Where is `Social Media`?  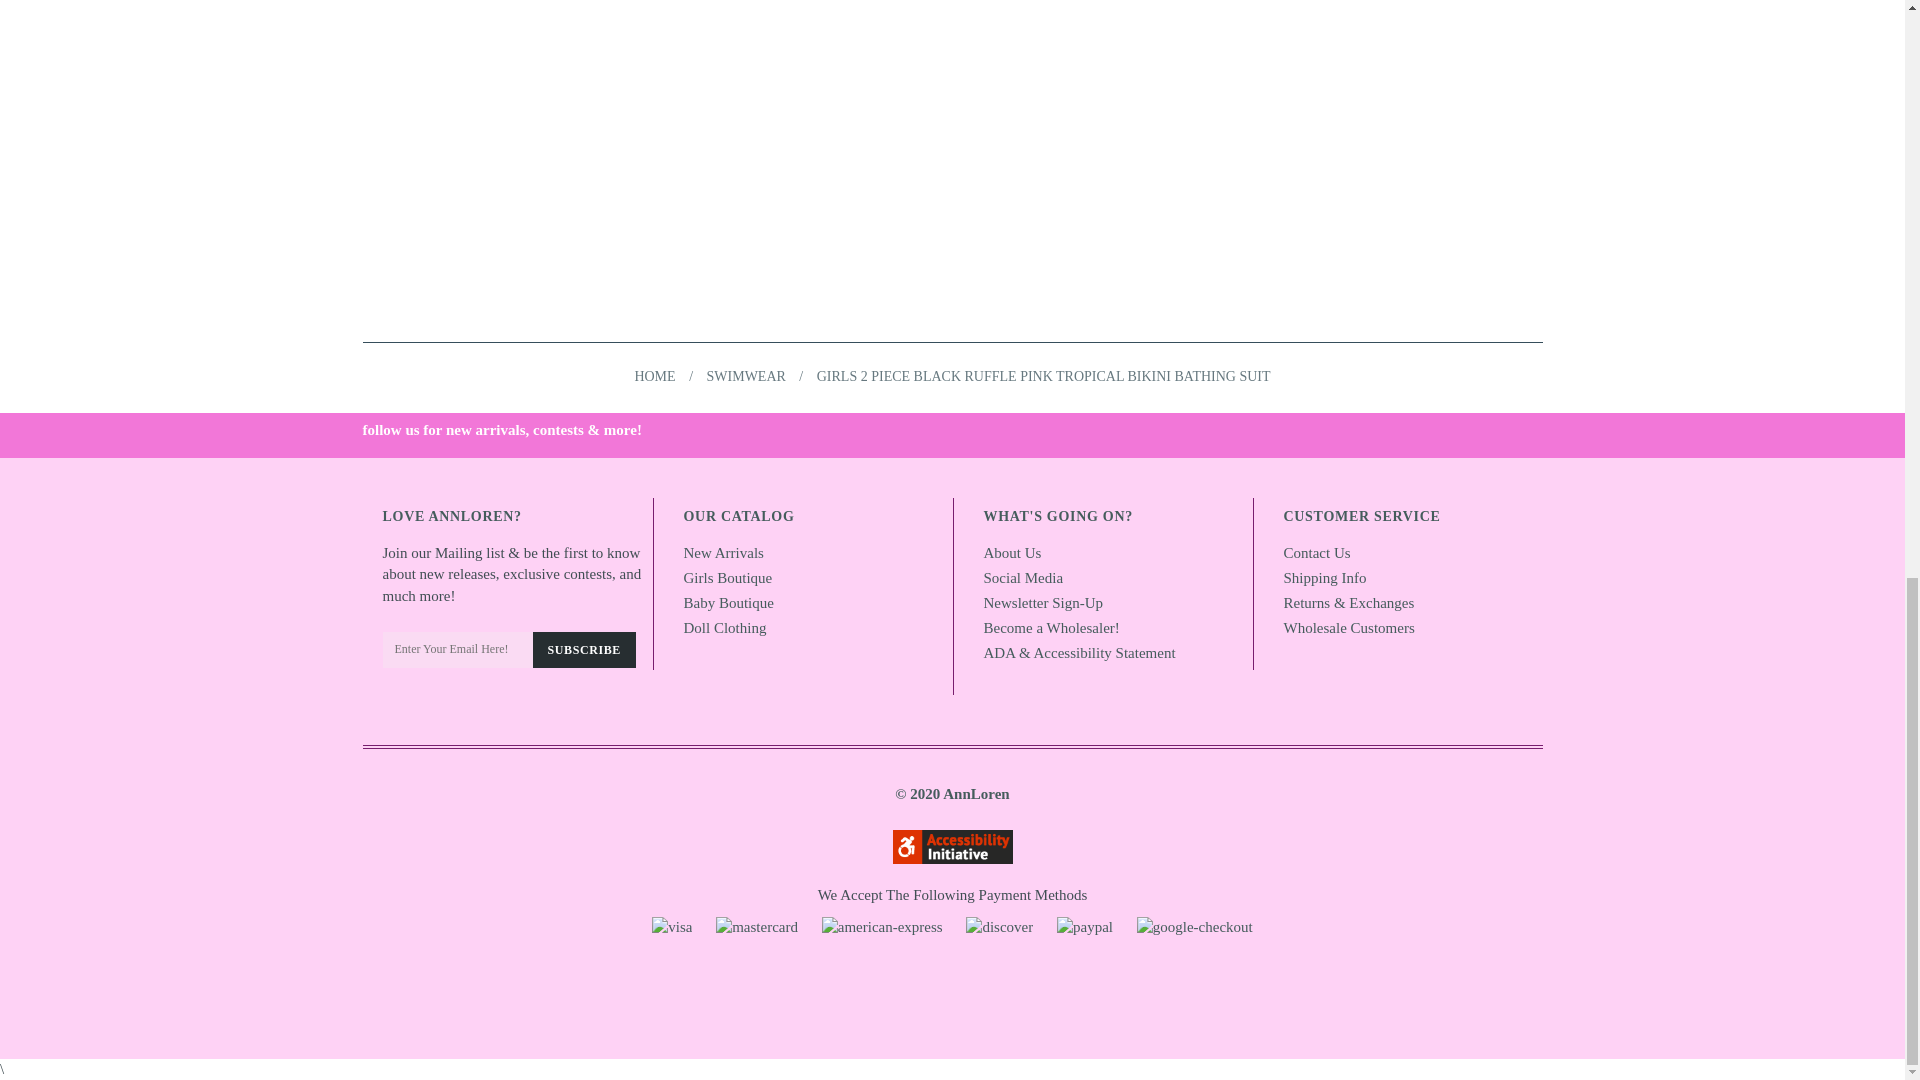
Social Media is located at coordinates (1023, 578).